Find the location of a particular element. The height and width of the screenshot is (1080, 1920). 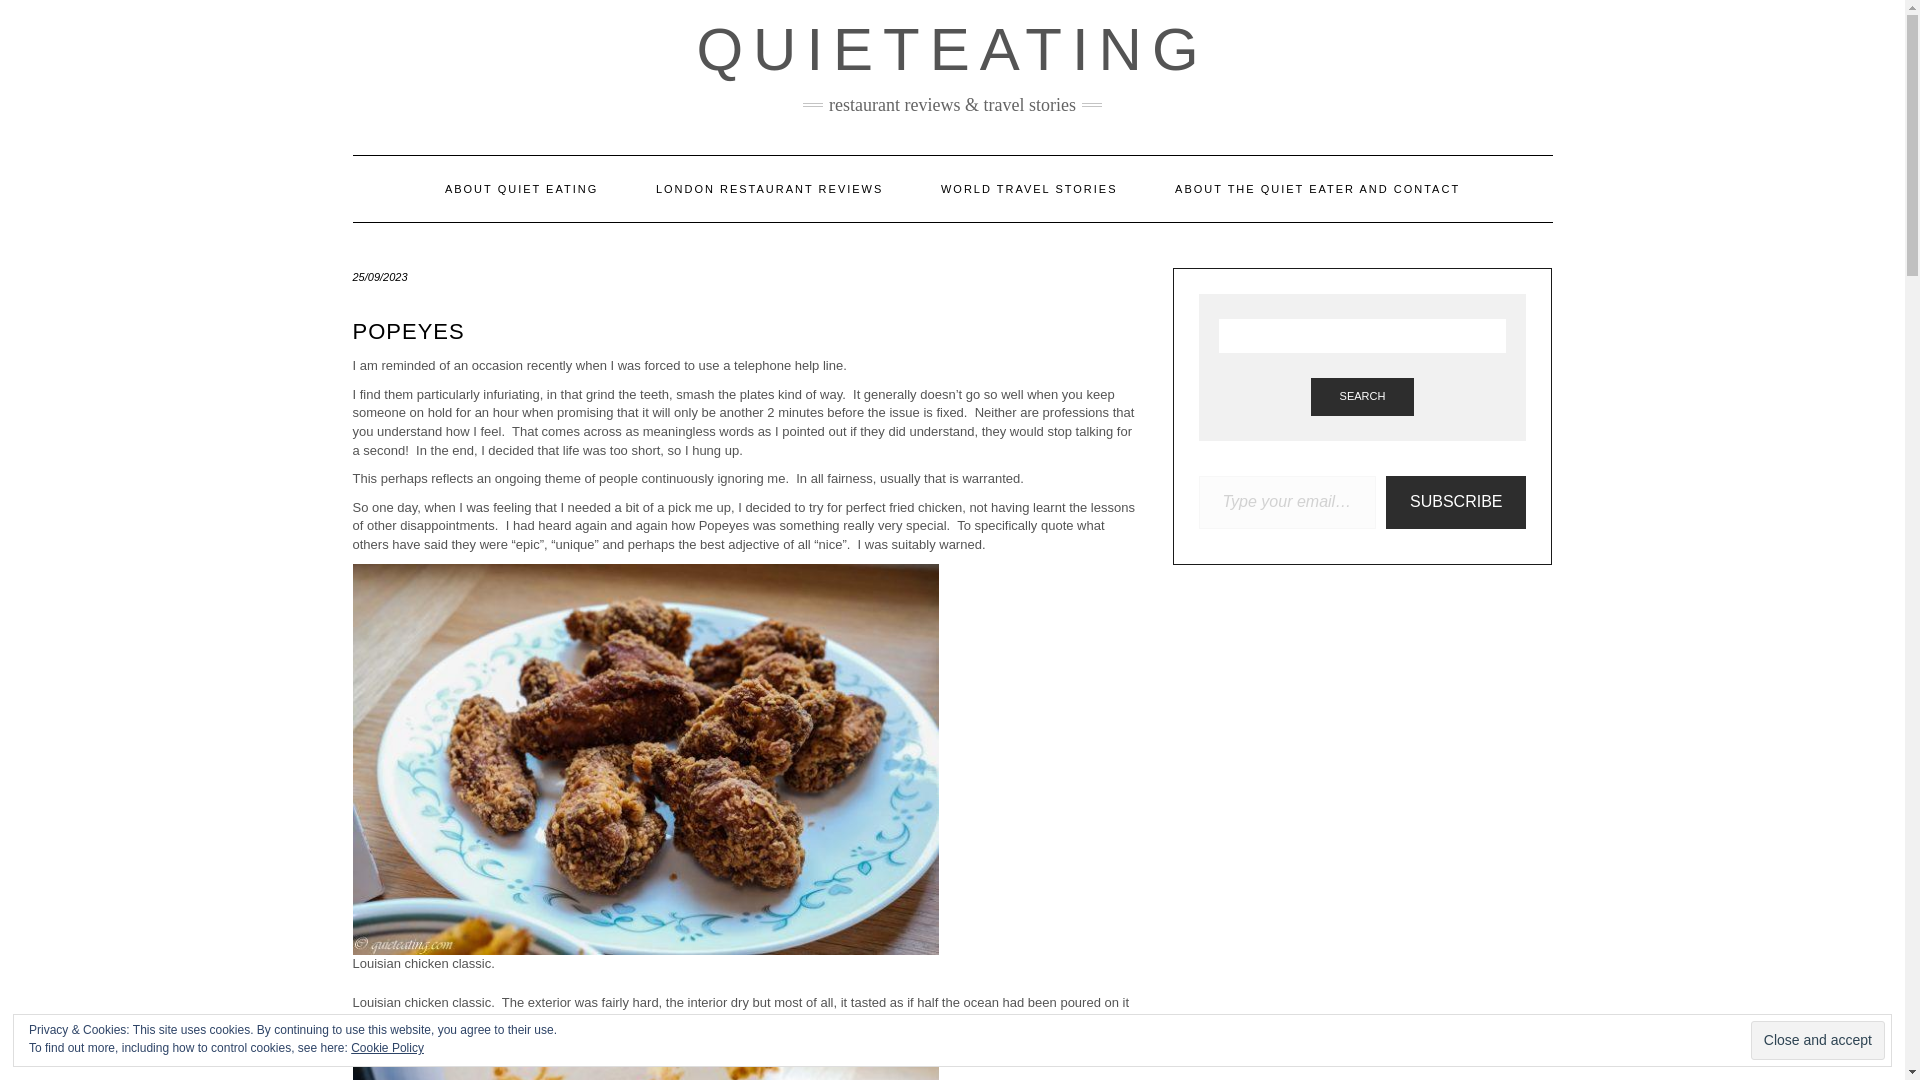

ABOUT QUIET EATING is located at coordinates (522, 188).